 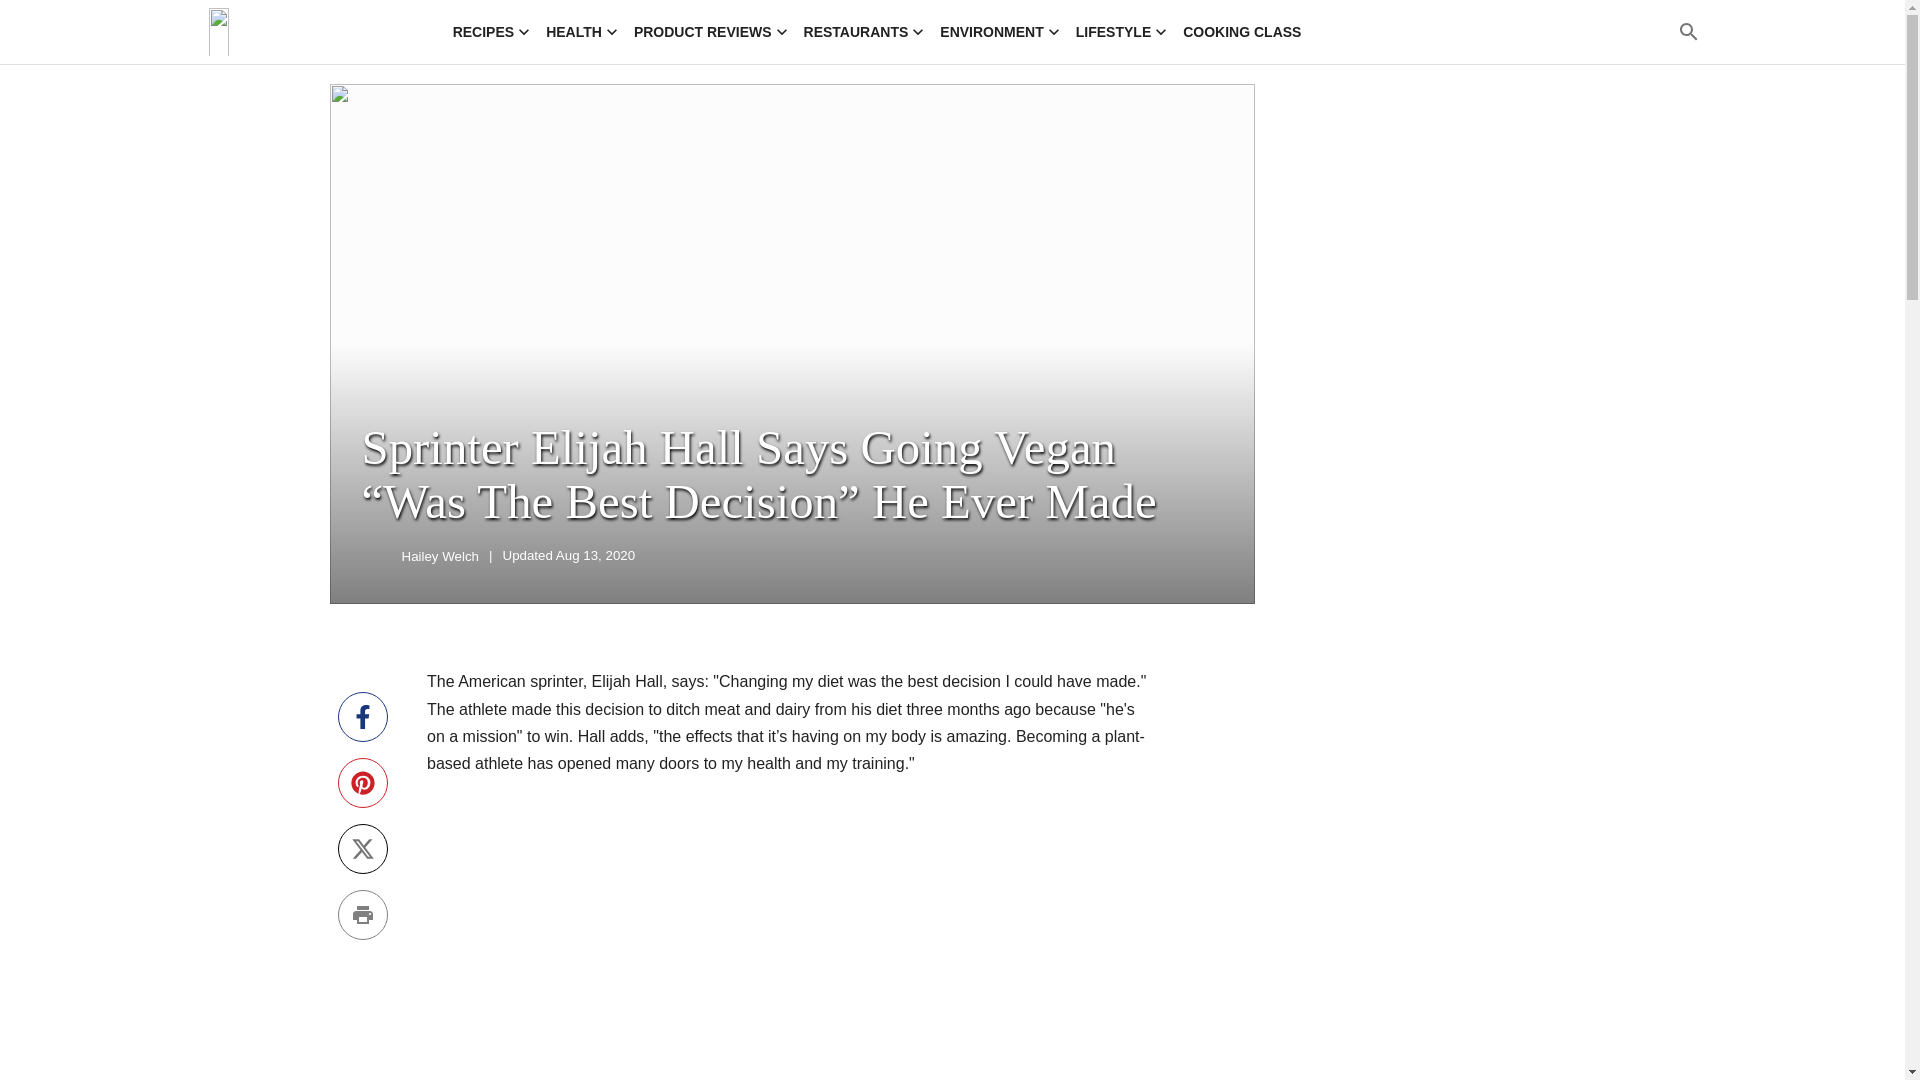 I want to click on Hailey Welch, so click(x=378, y=556).